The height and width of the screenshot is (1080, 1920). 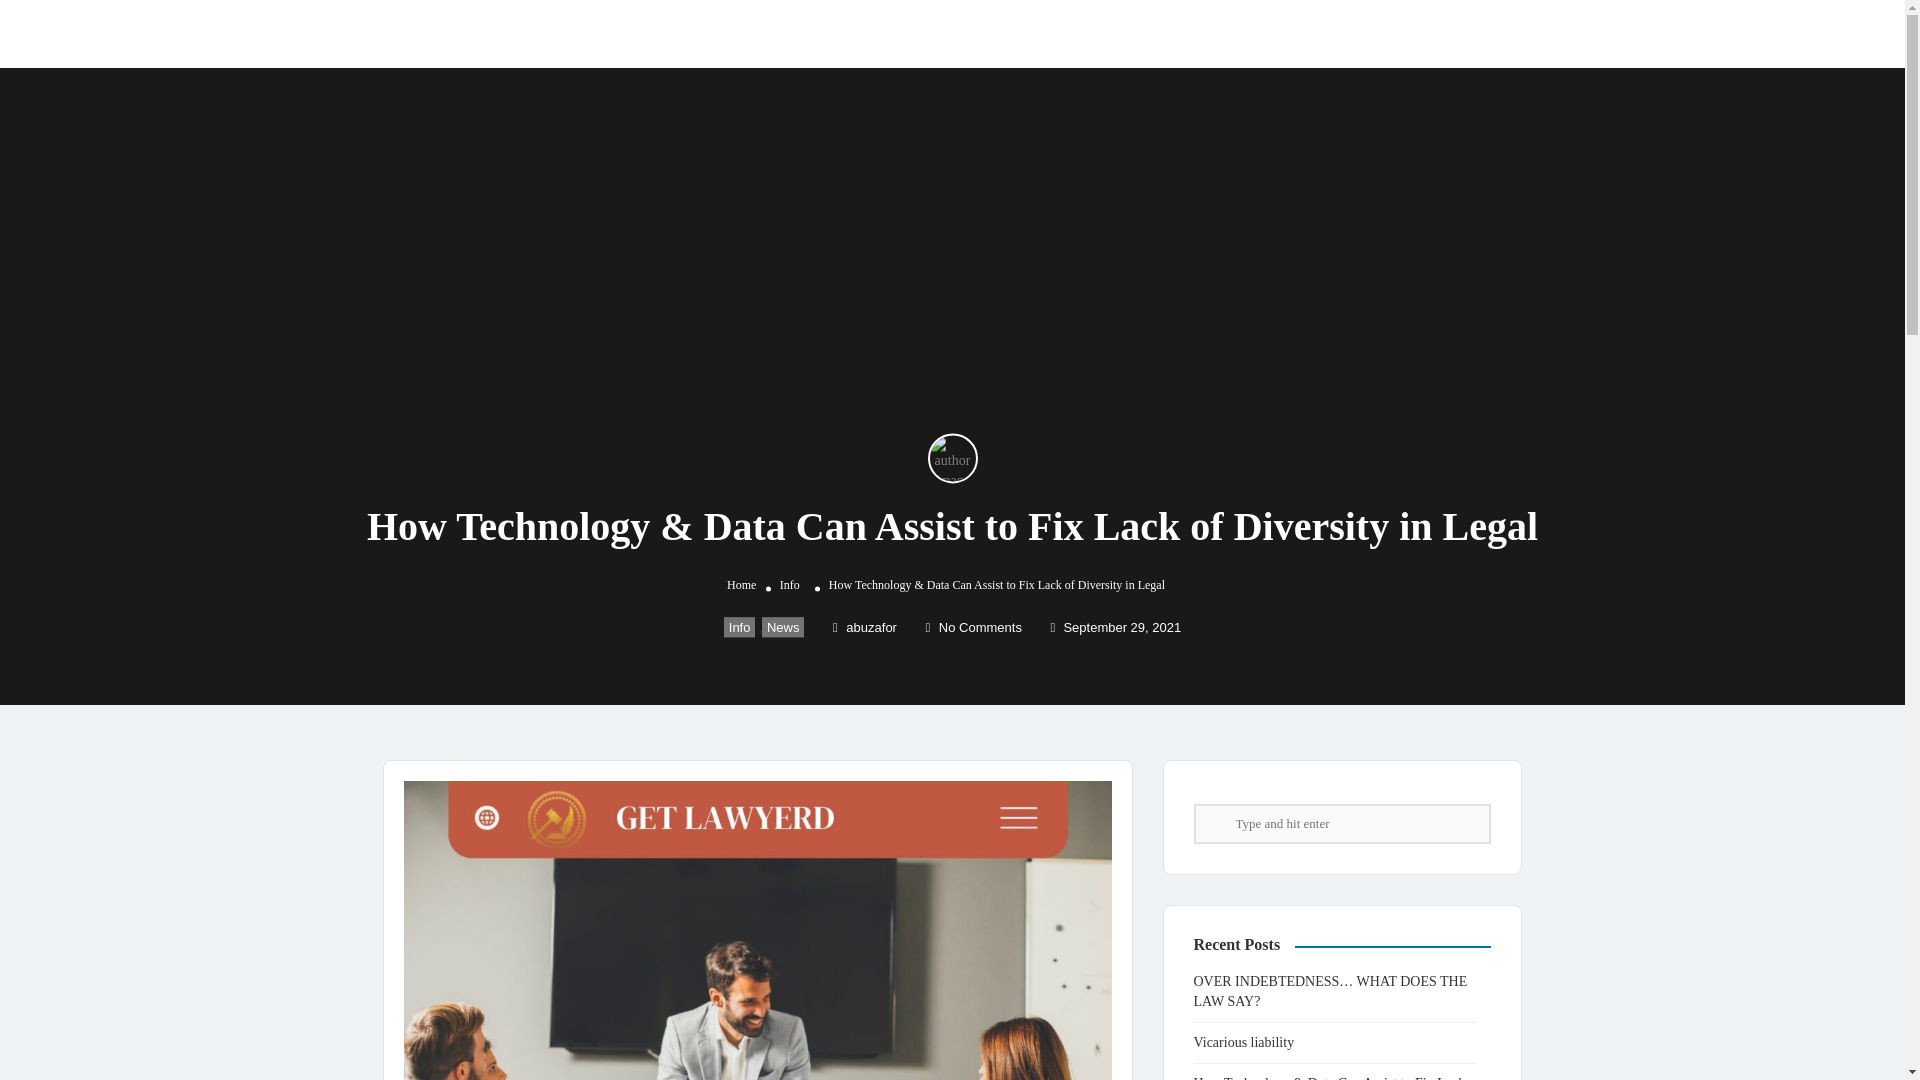 What do you see at coordinates (1174, 32) in the screenshot?
I see `Listing Plans` at bounding box center [1174, 32].